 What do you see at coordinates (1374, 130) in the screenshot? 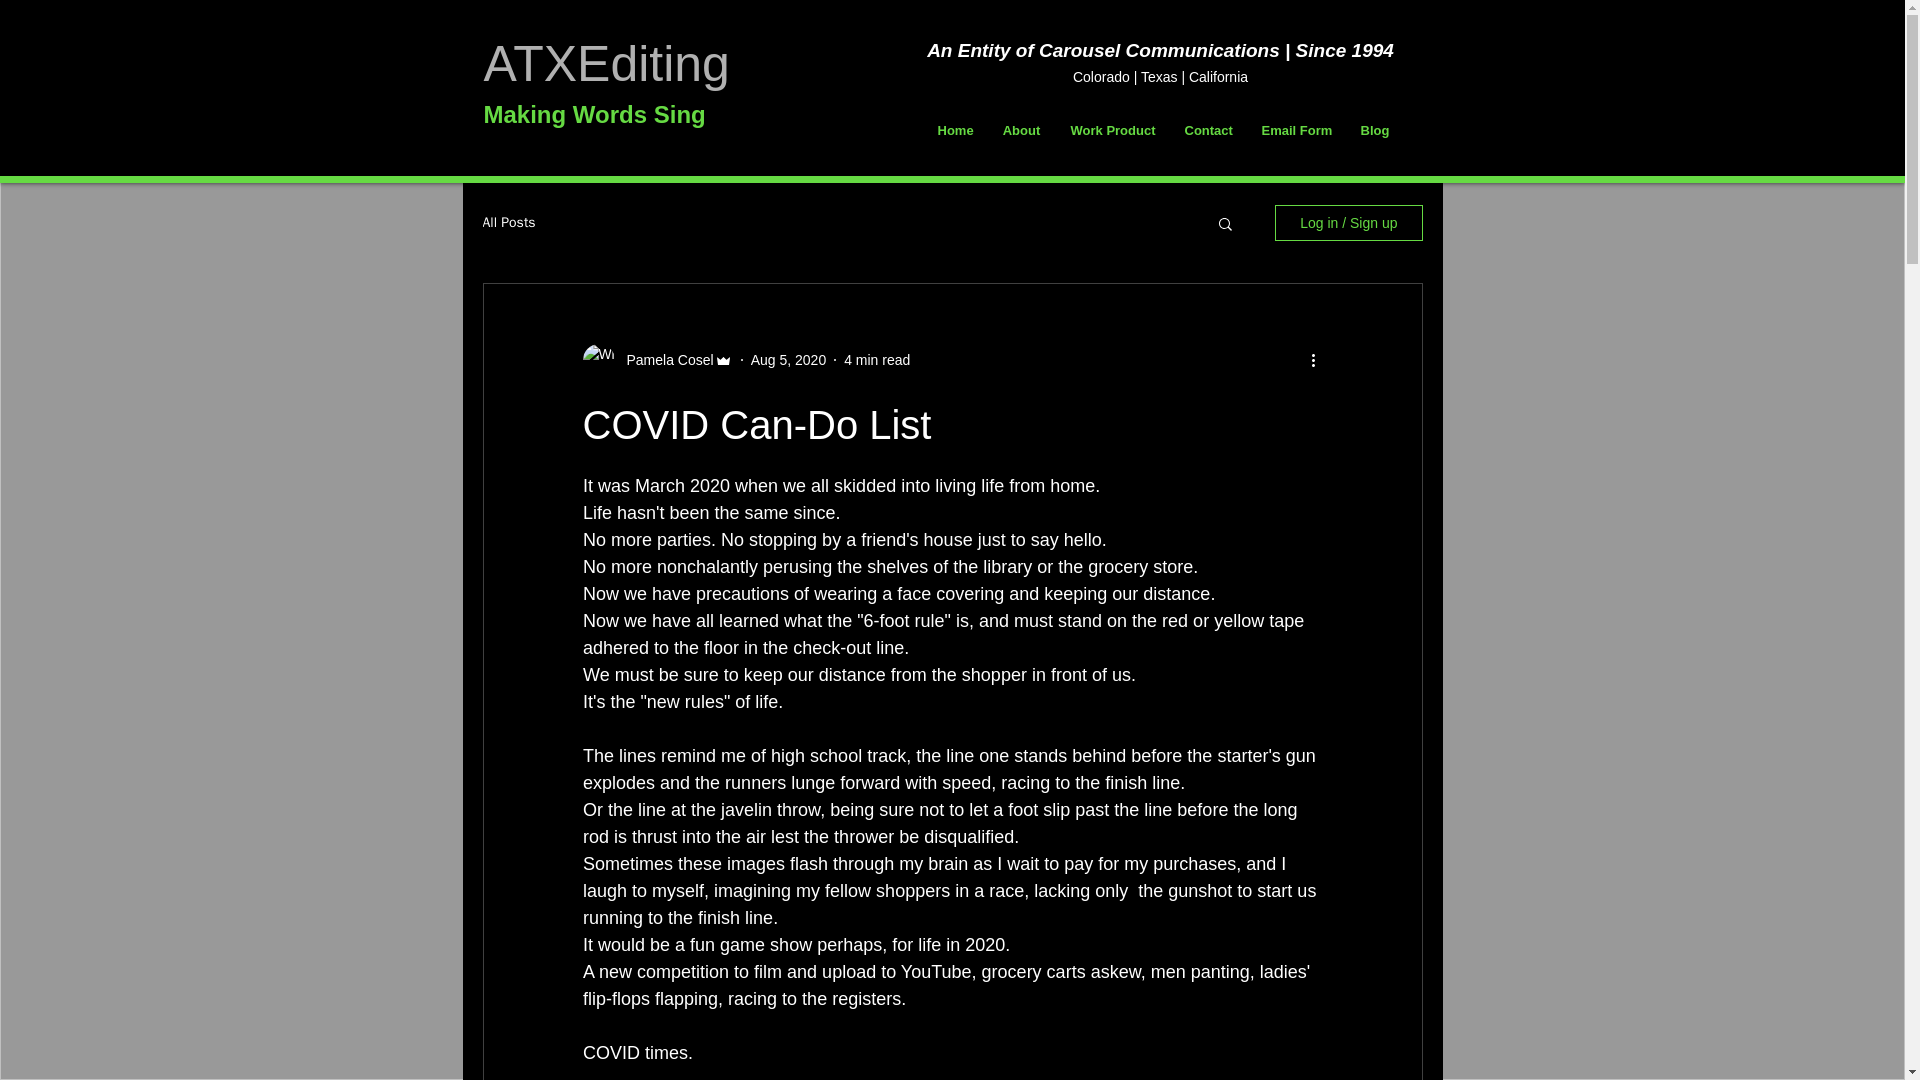
I see `Blog` at bounding box center [1374, 130].